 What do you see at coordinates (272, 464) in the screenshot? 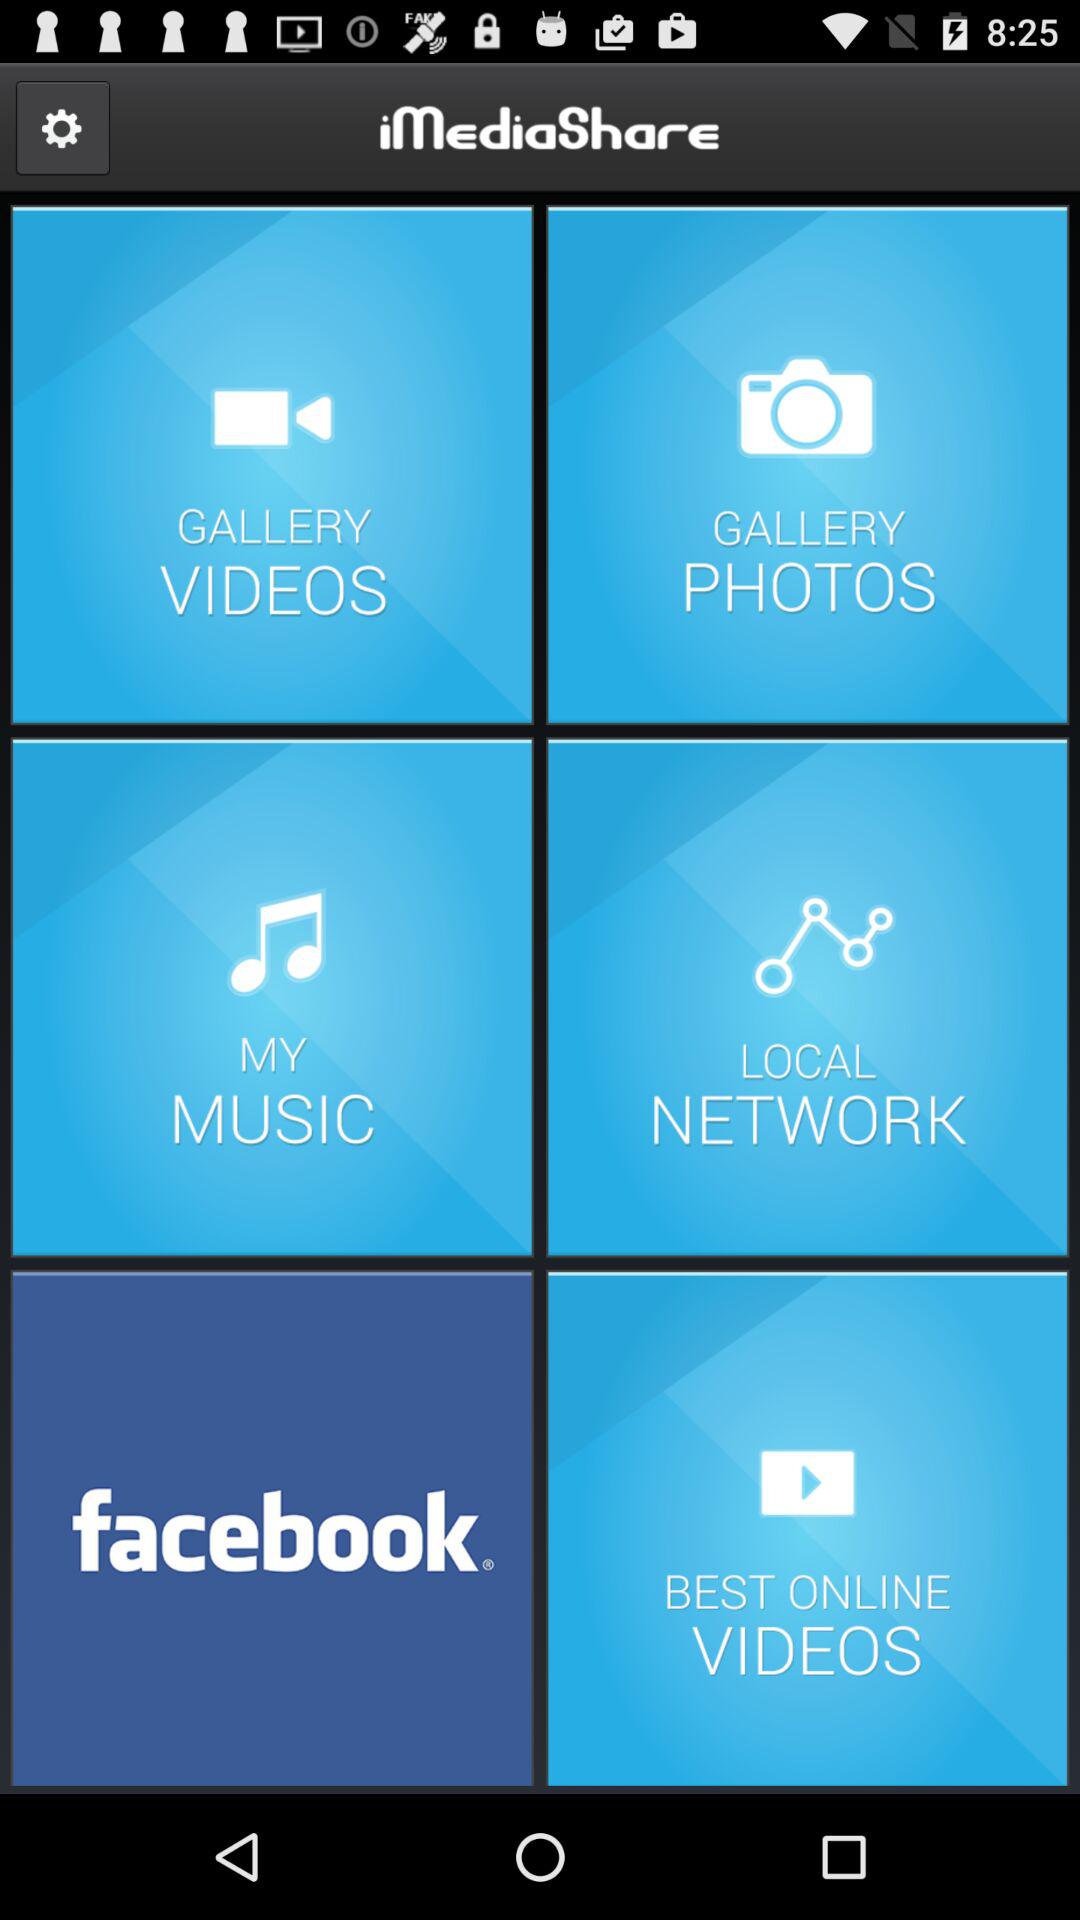
I see `go to videos` at bounding box center [272, 464].